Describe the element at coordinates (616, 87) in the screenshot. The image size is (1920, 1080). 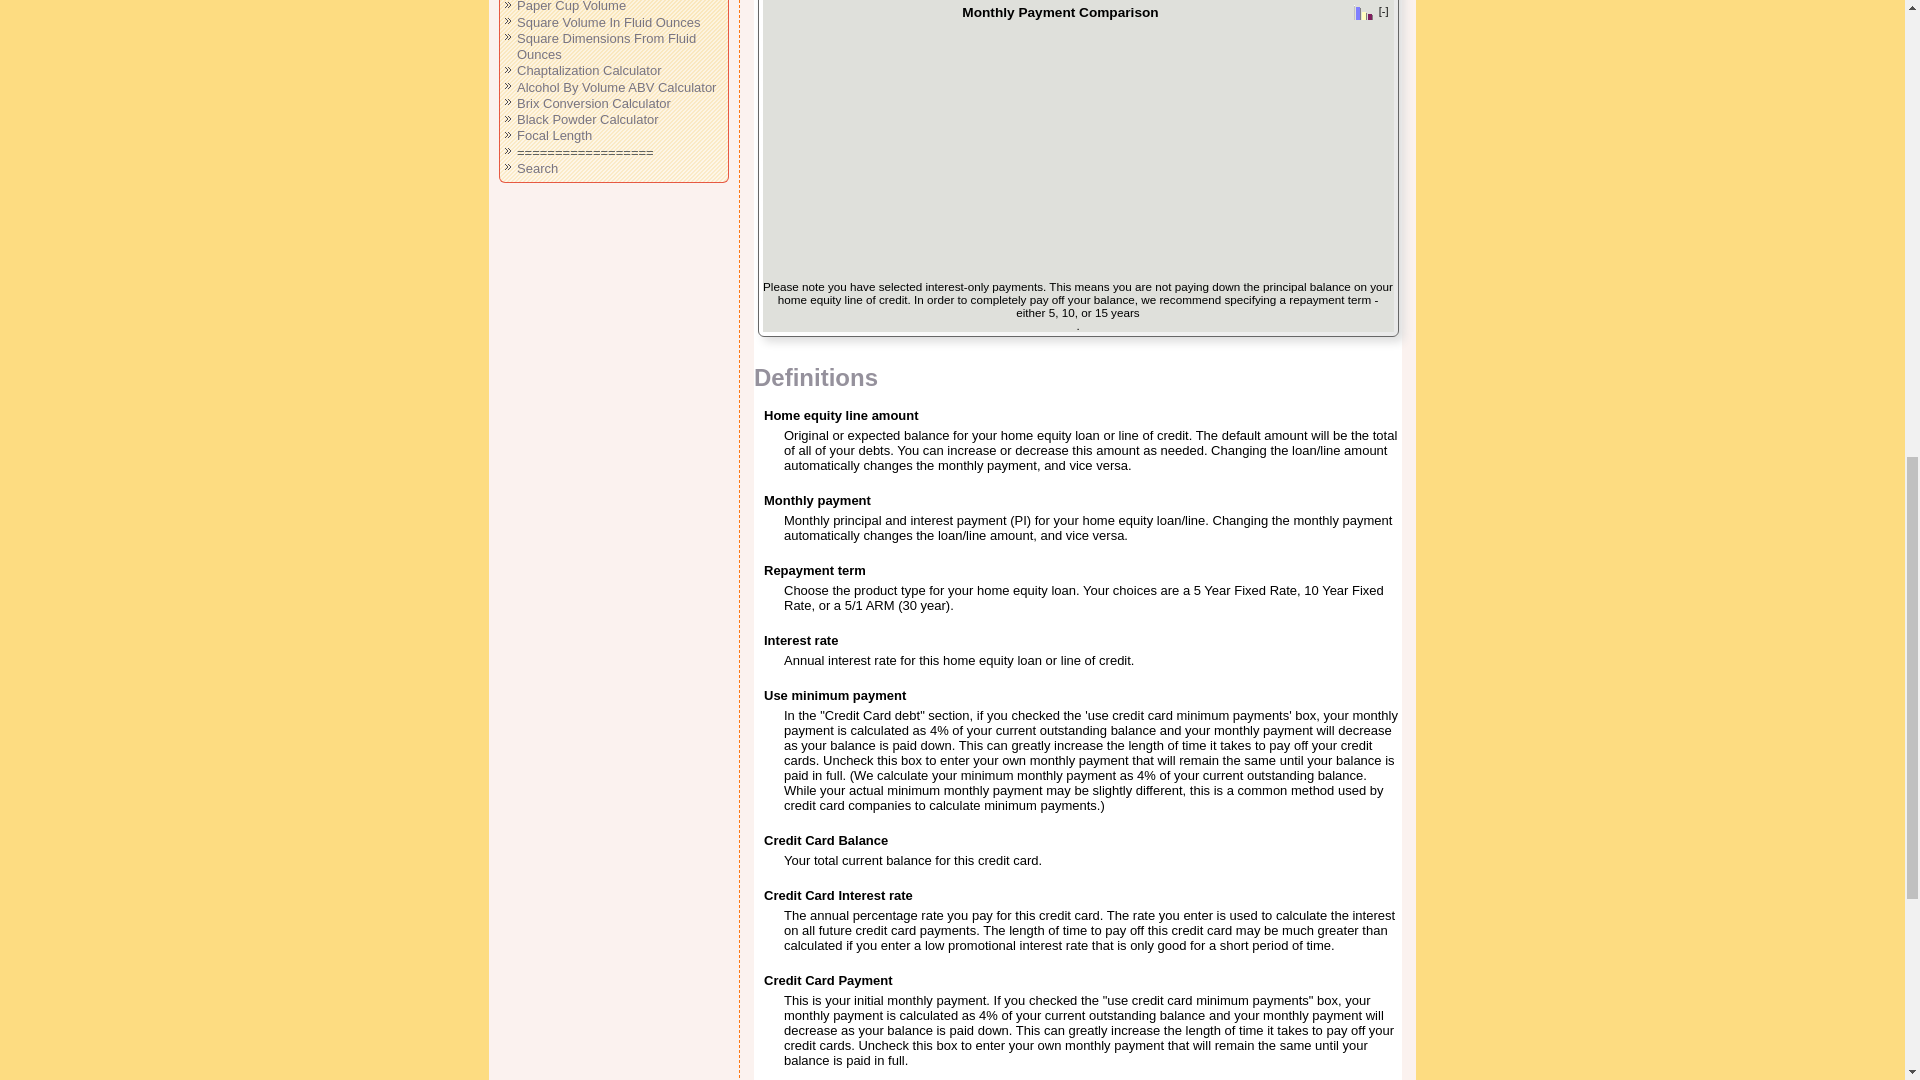
I see `Alcohol By Volume ABV Calculator` at that location.